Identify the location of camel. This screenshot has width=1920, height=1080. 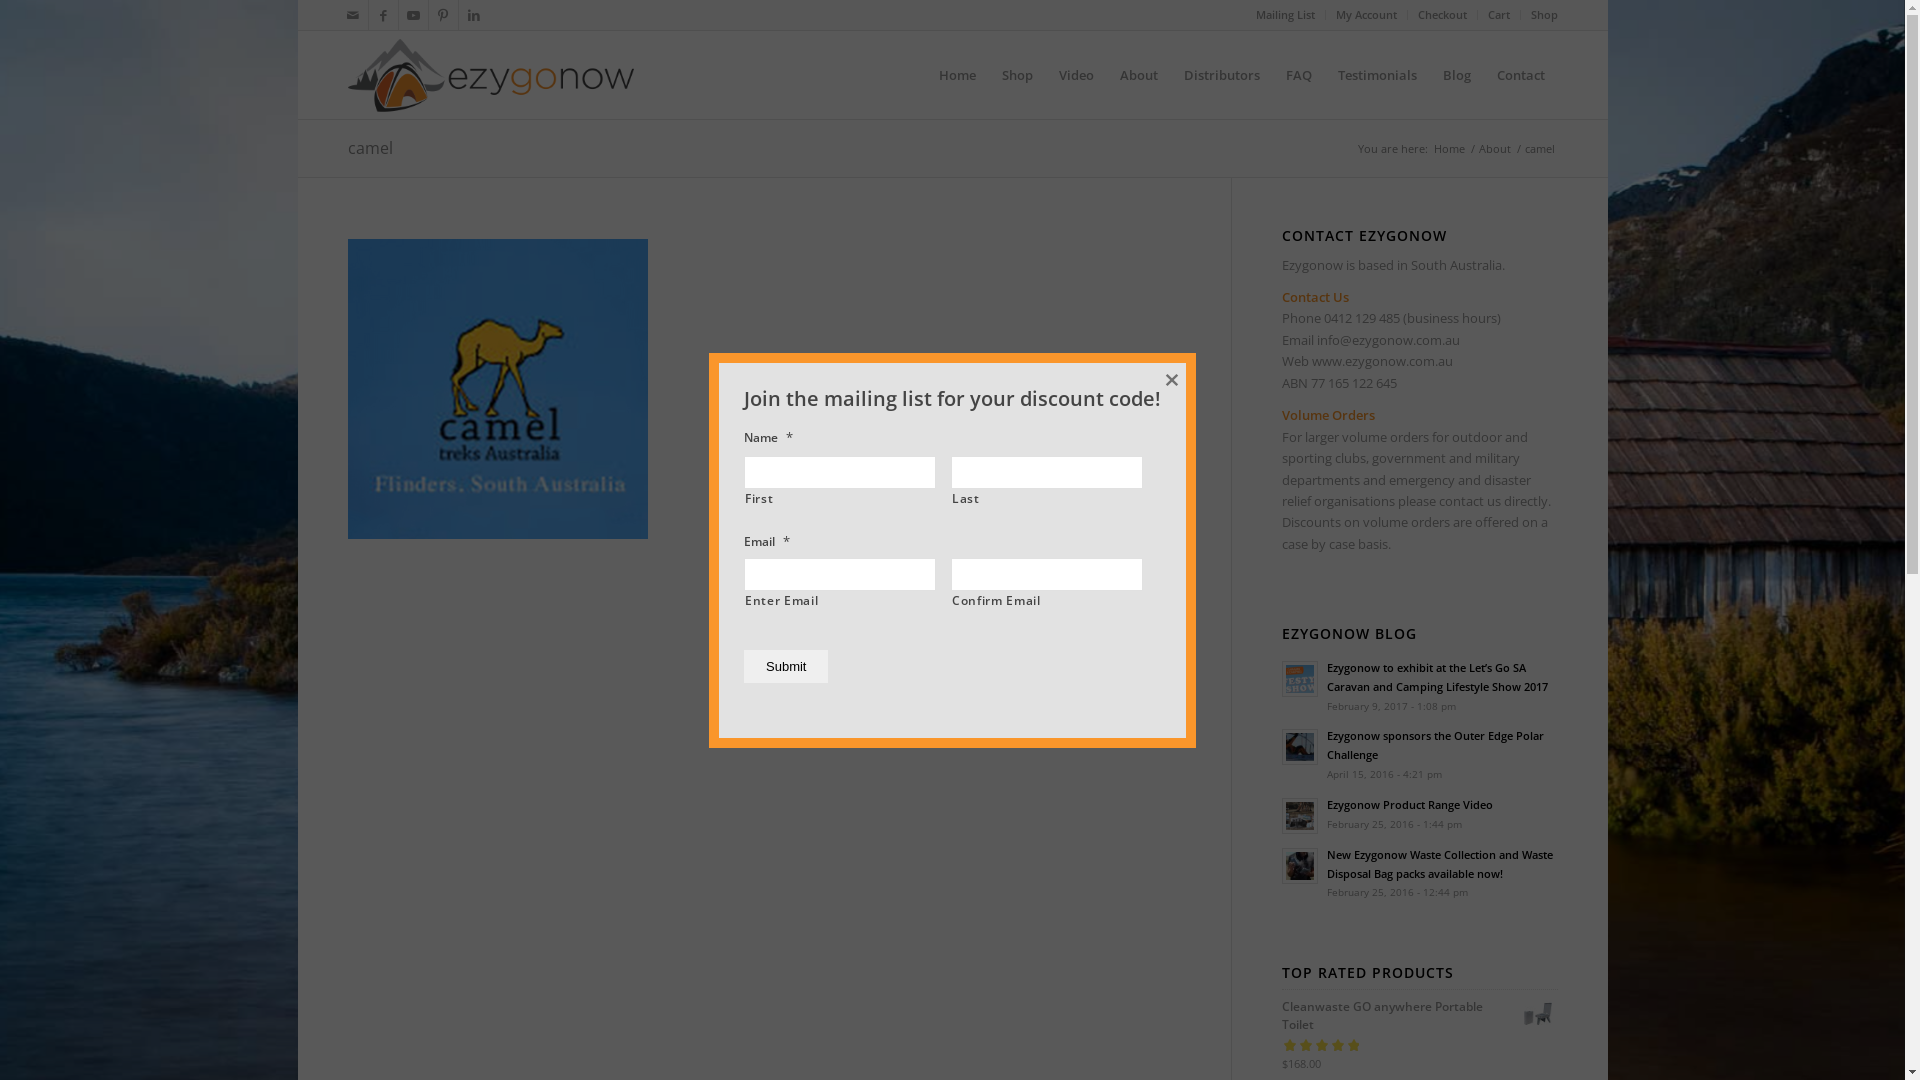
(370, 148).